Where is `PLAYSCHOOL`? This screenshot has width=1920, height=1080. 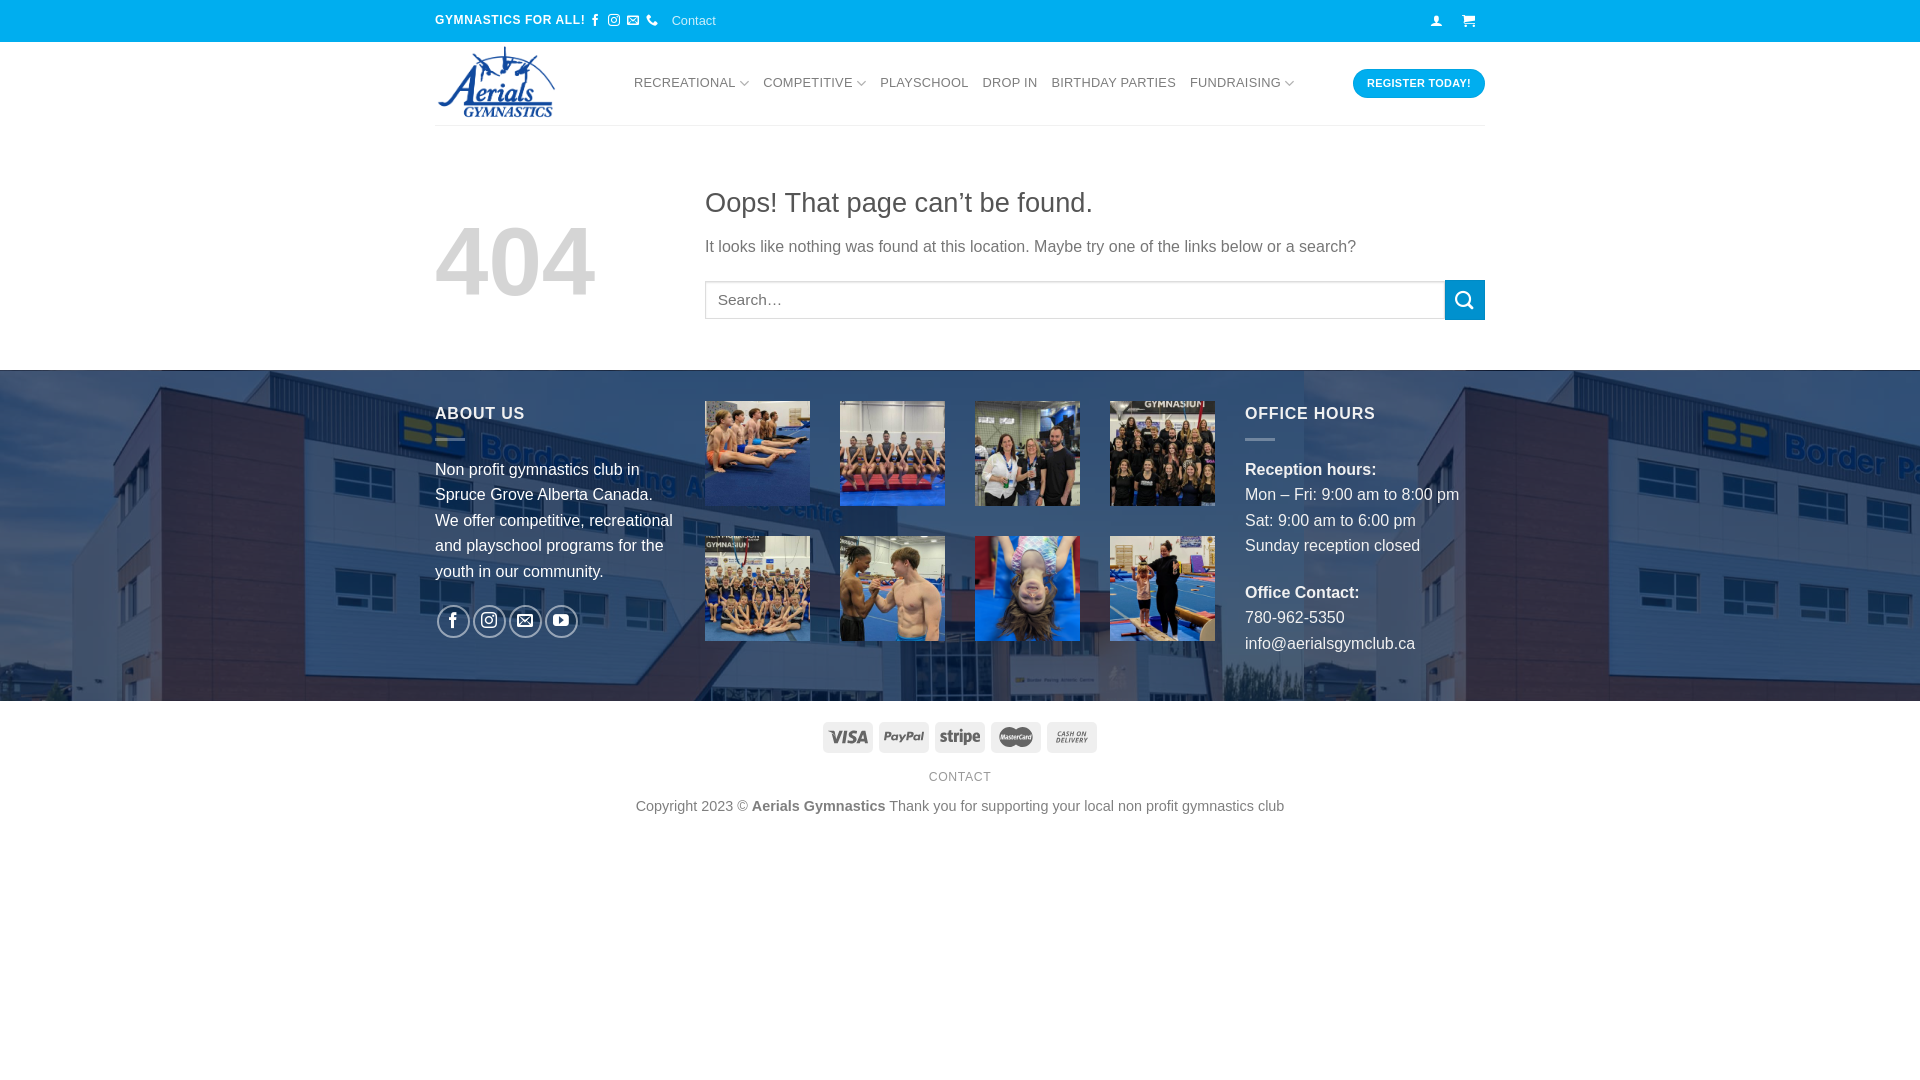
PLAYSCHOOL is located at coordinates (924, 83).